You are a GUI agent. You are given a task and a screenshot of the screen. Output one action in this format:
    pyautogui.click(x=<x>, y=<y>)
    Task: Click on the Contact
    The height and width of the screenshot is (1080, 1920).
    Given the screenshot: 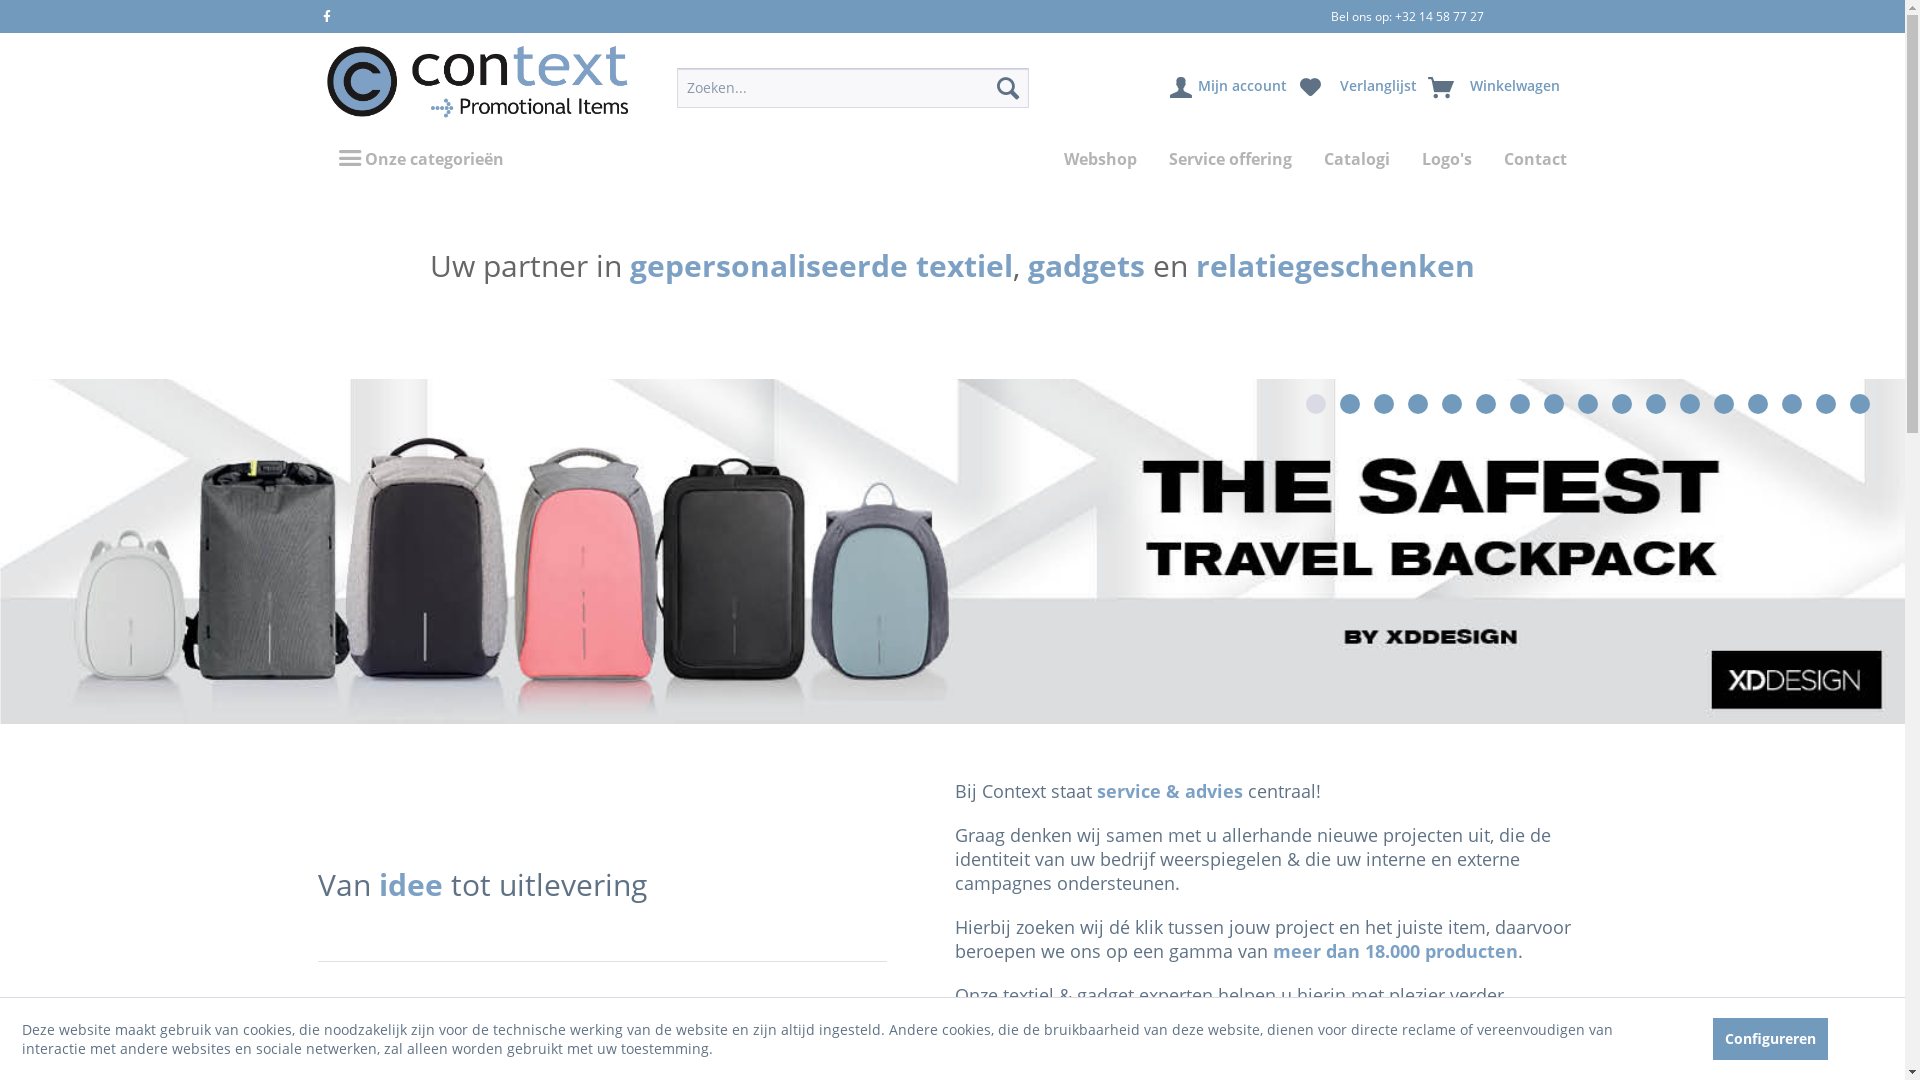 What is the action you would take?
    pyautogui.click(x=1536, y=159)
    